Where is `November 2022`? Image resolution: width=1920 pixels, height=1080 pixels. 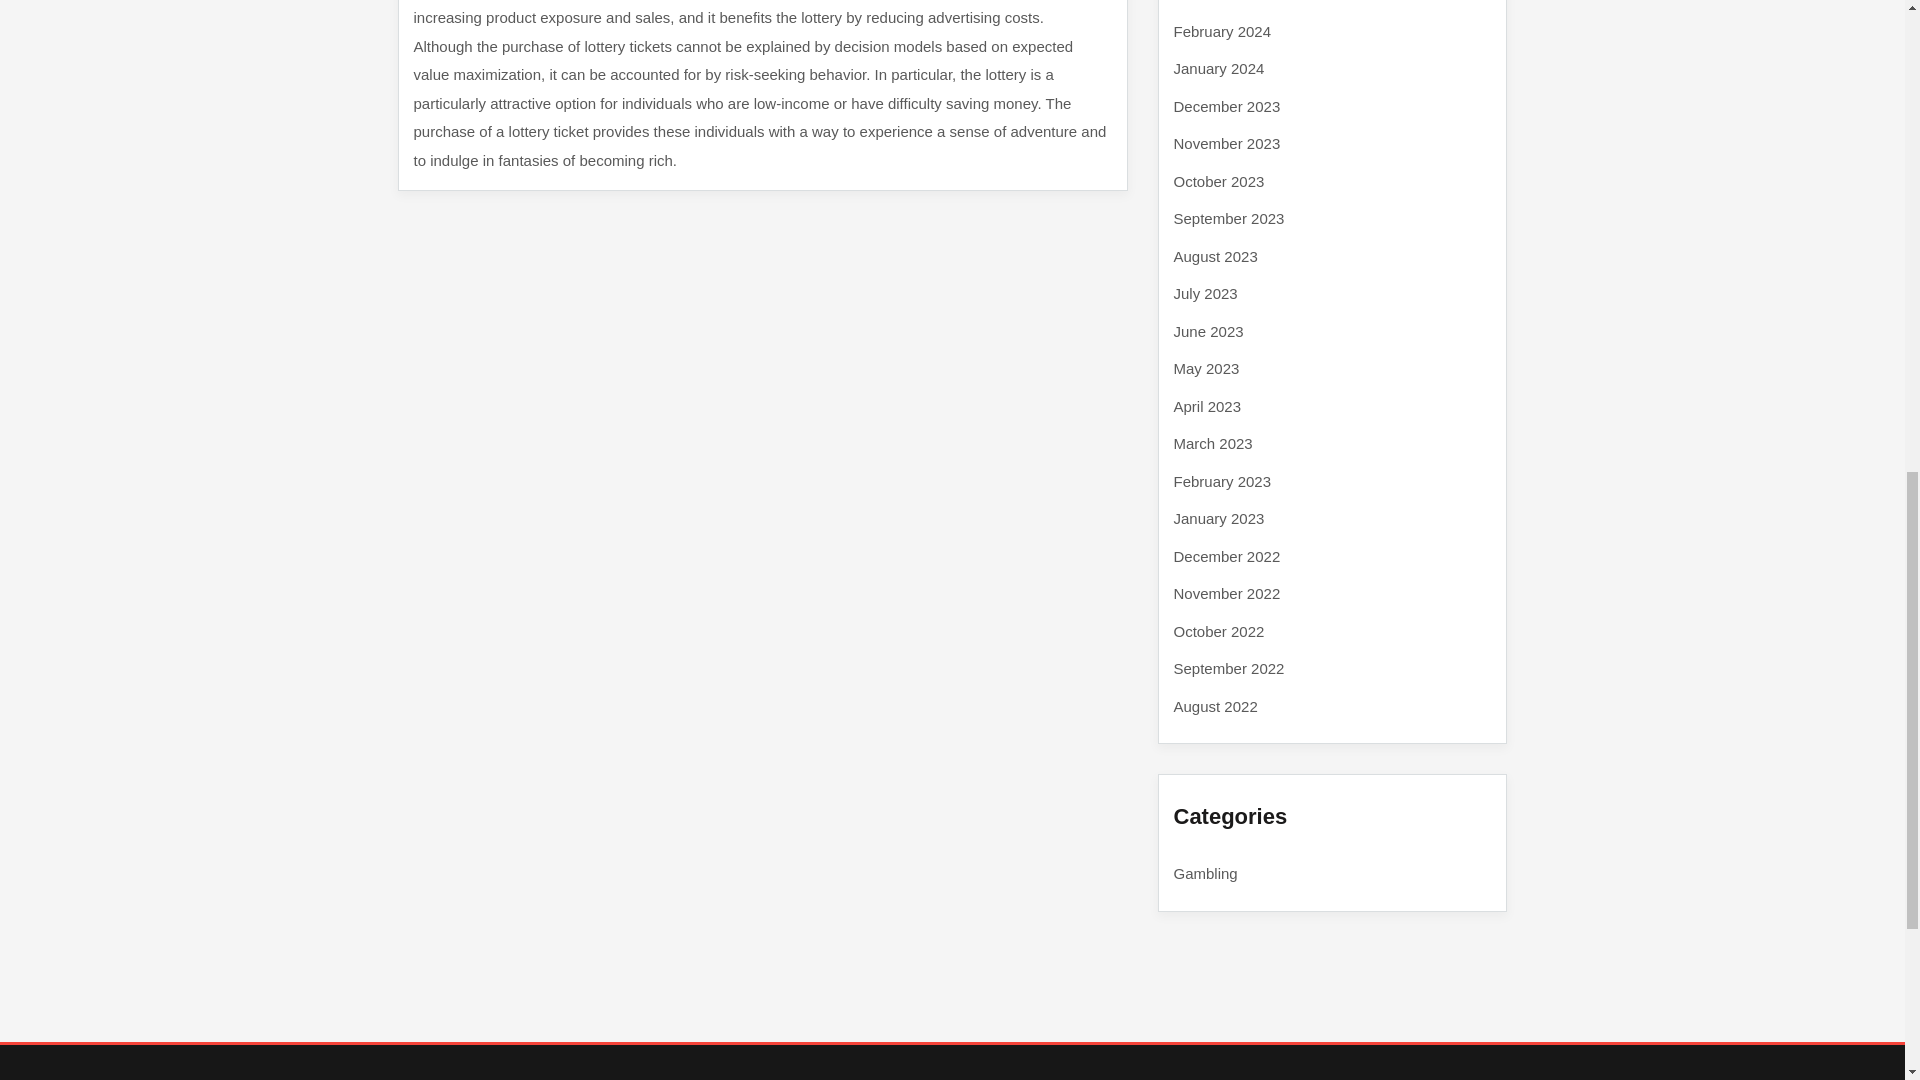 November 2022 is located at coordinates (1226, 593).